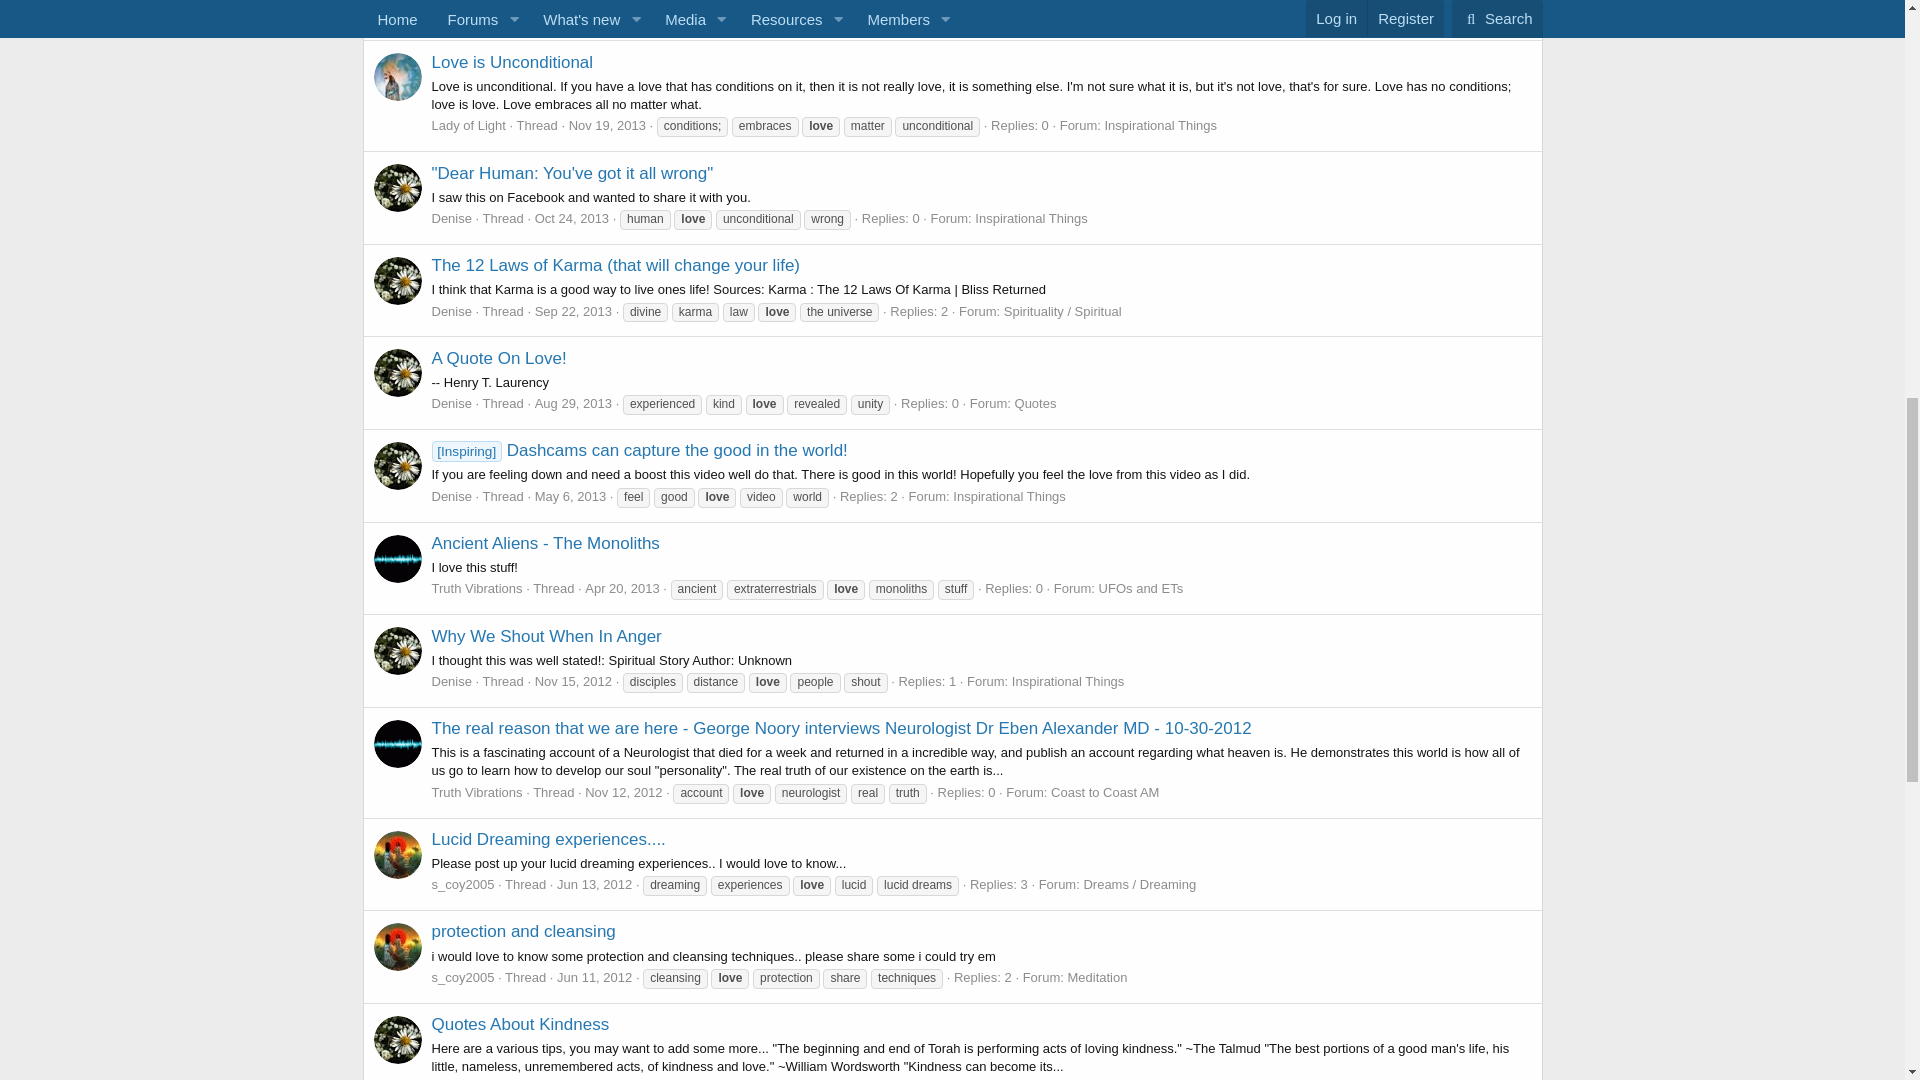 The image size is (1920, 1080). Describe the element at coordinates (574, 310) in the screenshot. I see `Sep 22, 2013 at 11:51 PM` at that location.